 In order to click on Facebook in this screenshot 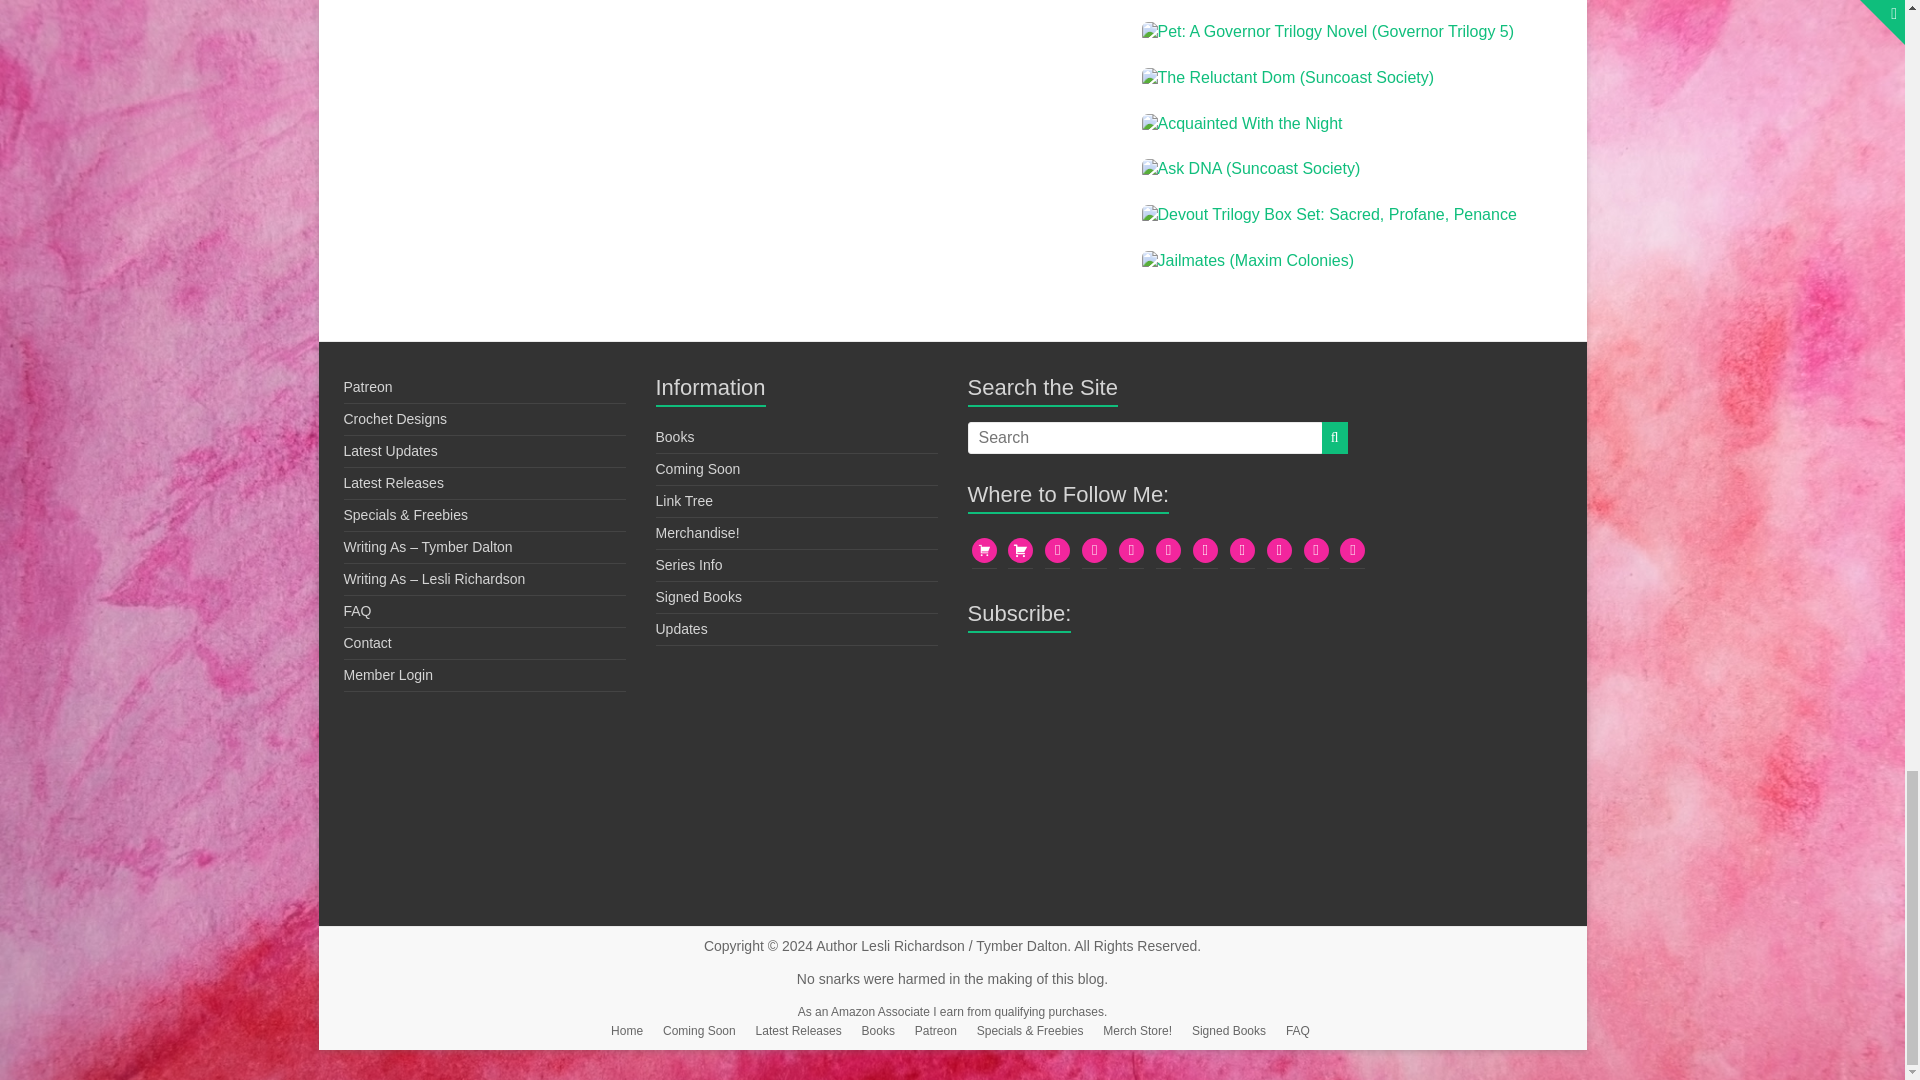, I will do `click(1280, 549)`.